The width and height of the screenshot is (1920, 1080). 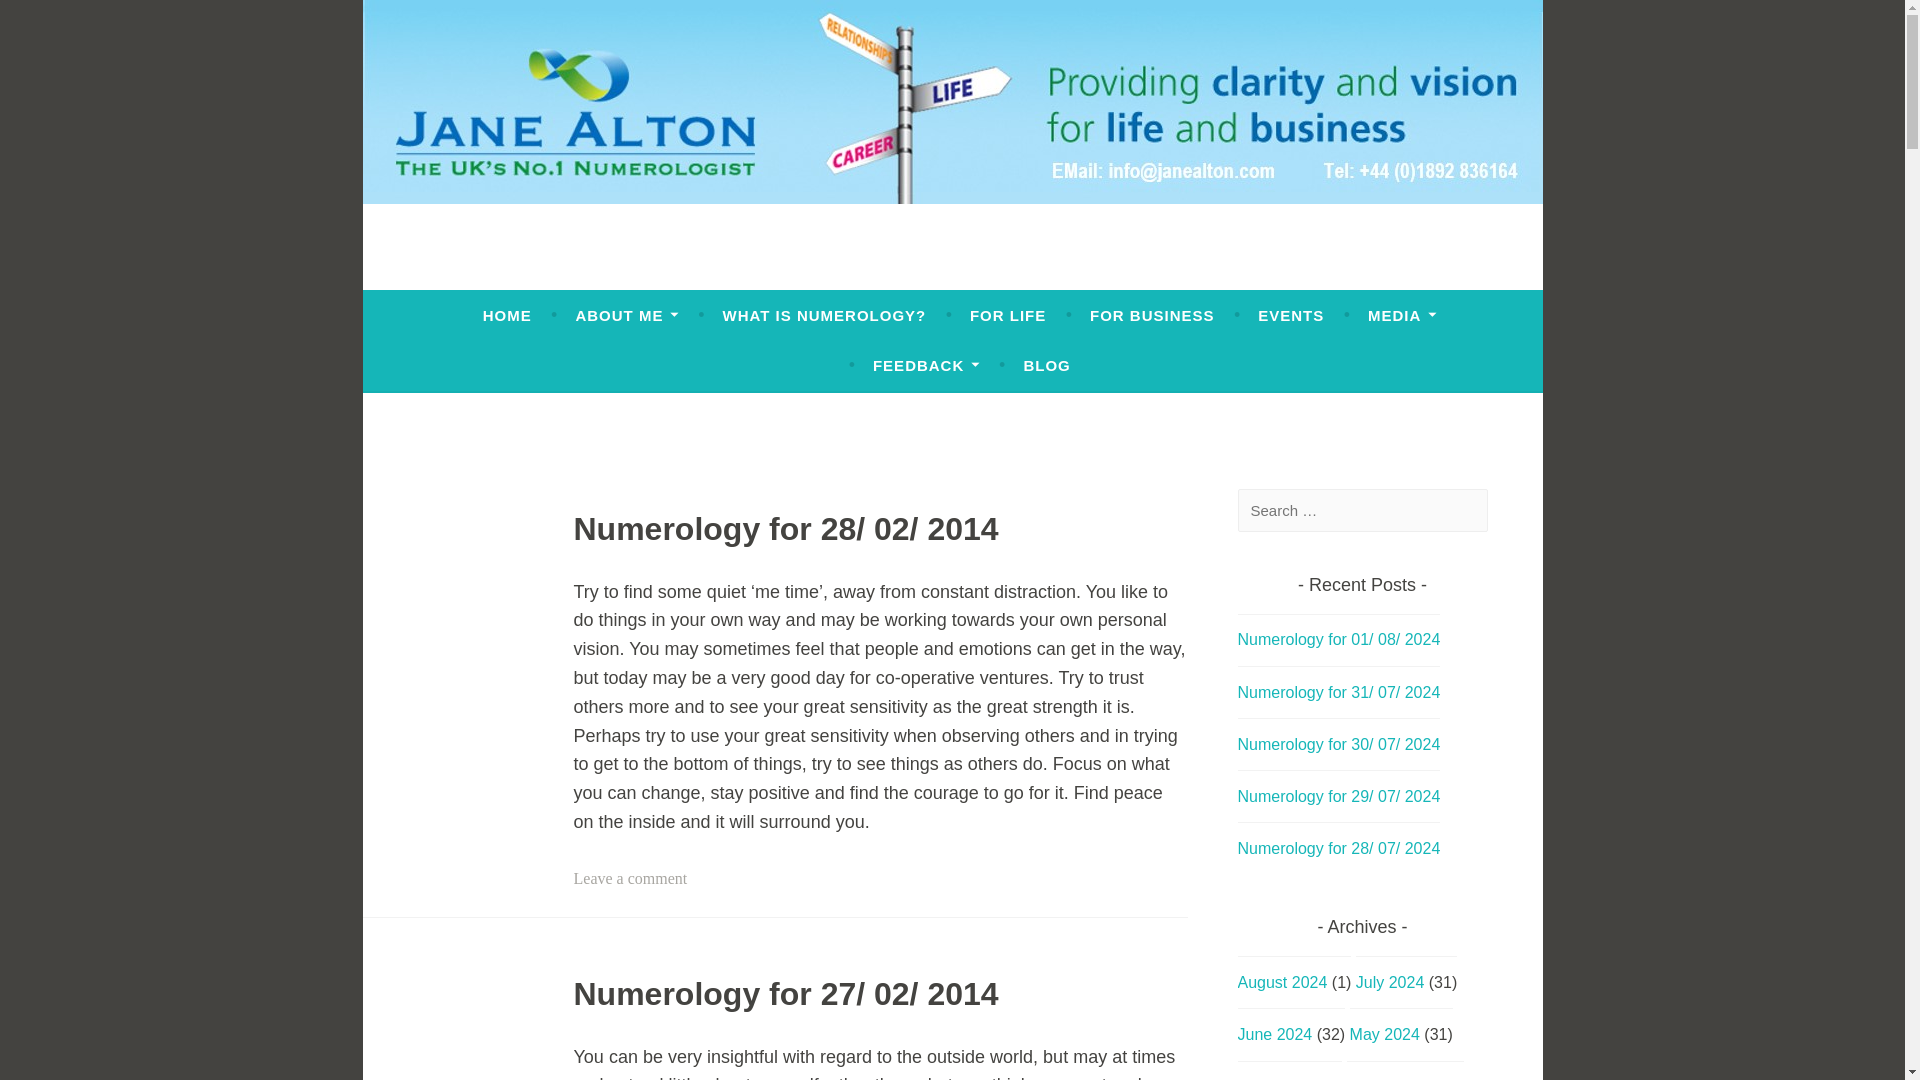 What do you see at coordinates (1290, 316) in the screenshot?
I see `EVENTS` at bounding box center [1290, 316].